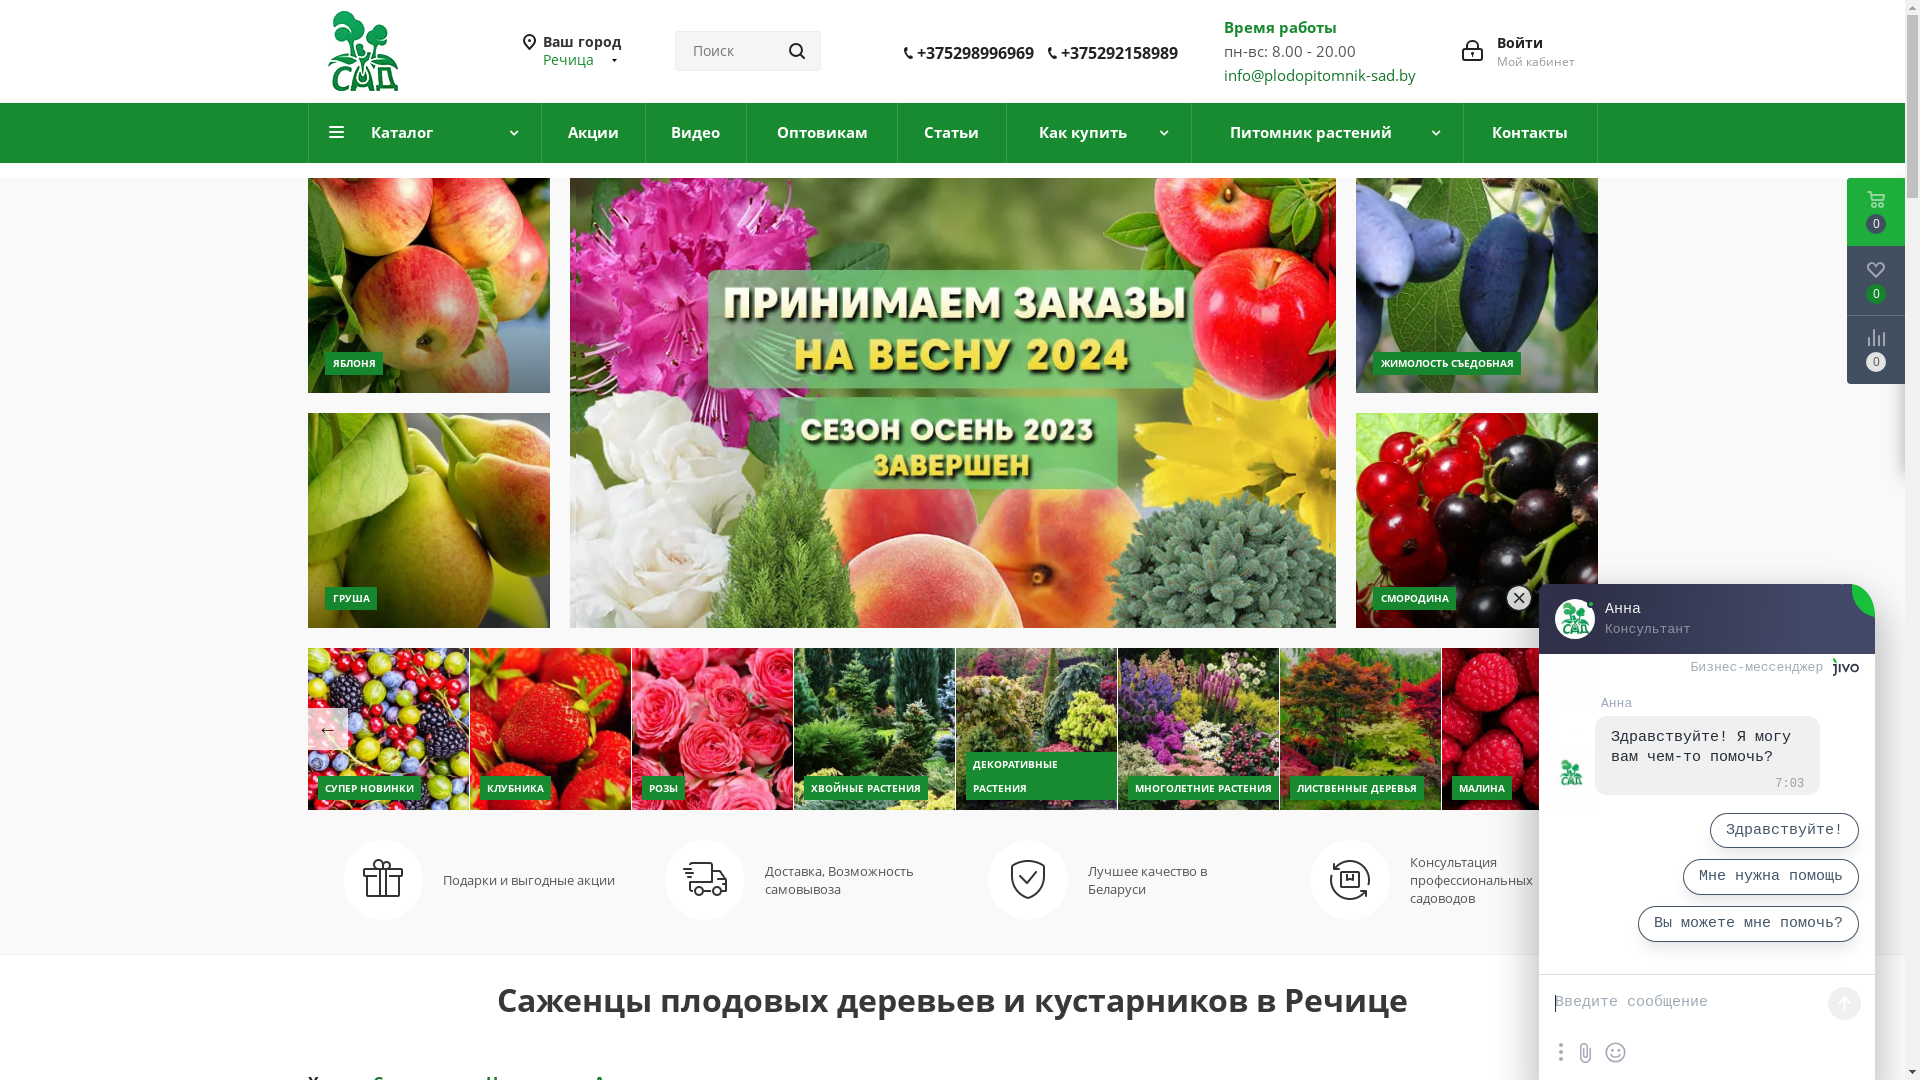 Image resolution: width=1920 pixels, height=1080 pixels. I want to click on info@plodopitomnik-sad.by, so click(1320, 75).